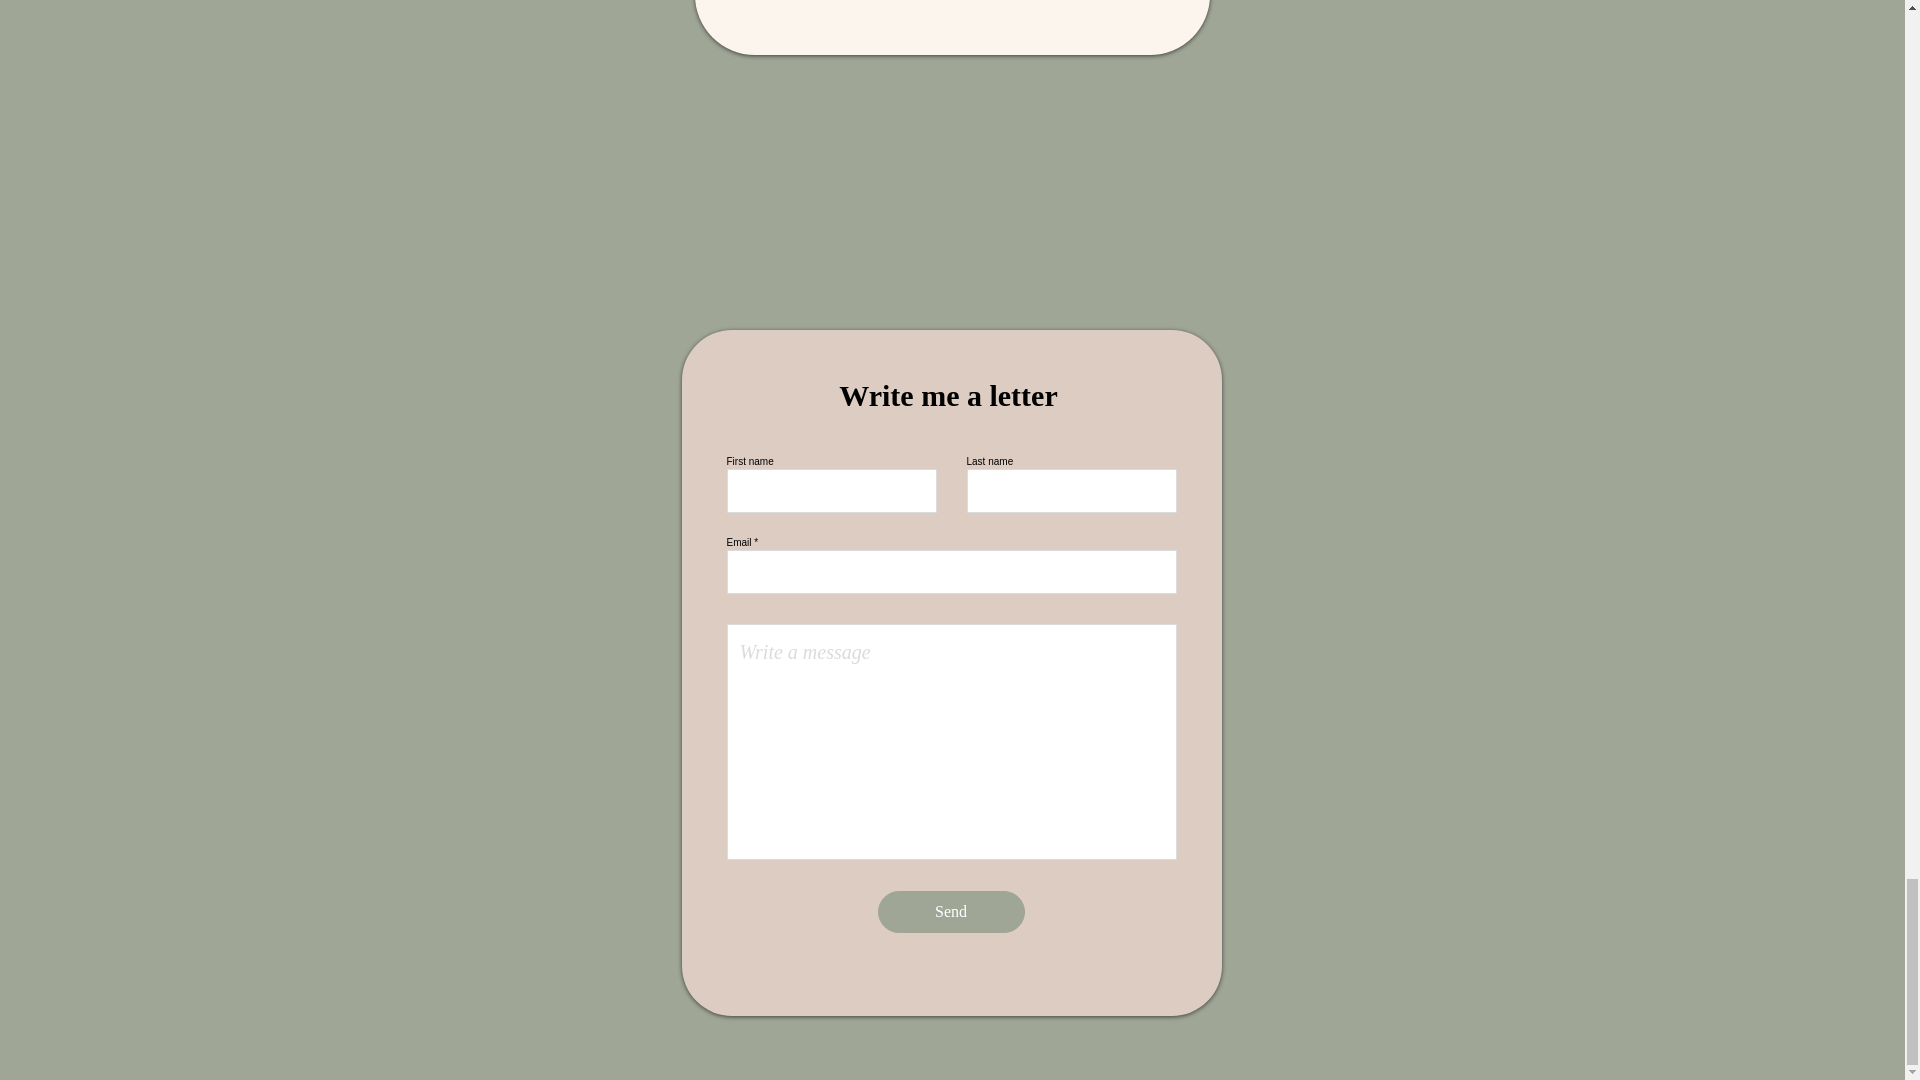 Image resolution: width=1920 pixels, height=1080 pixels. What do you see at coordinates (951, 912) in the screenshot?
I see `Send` at bounding box center [951, 912].